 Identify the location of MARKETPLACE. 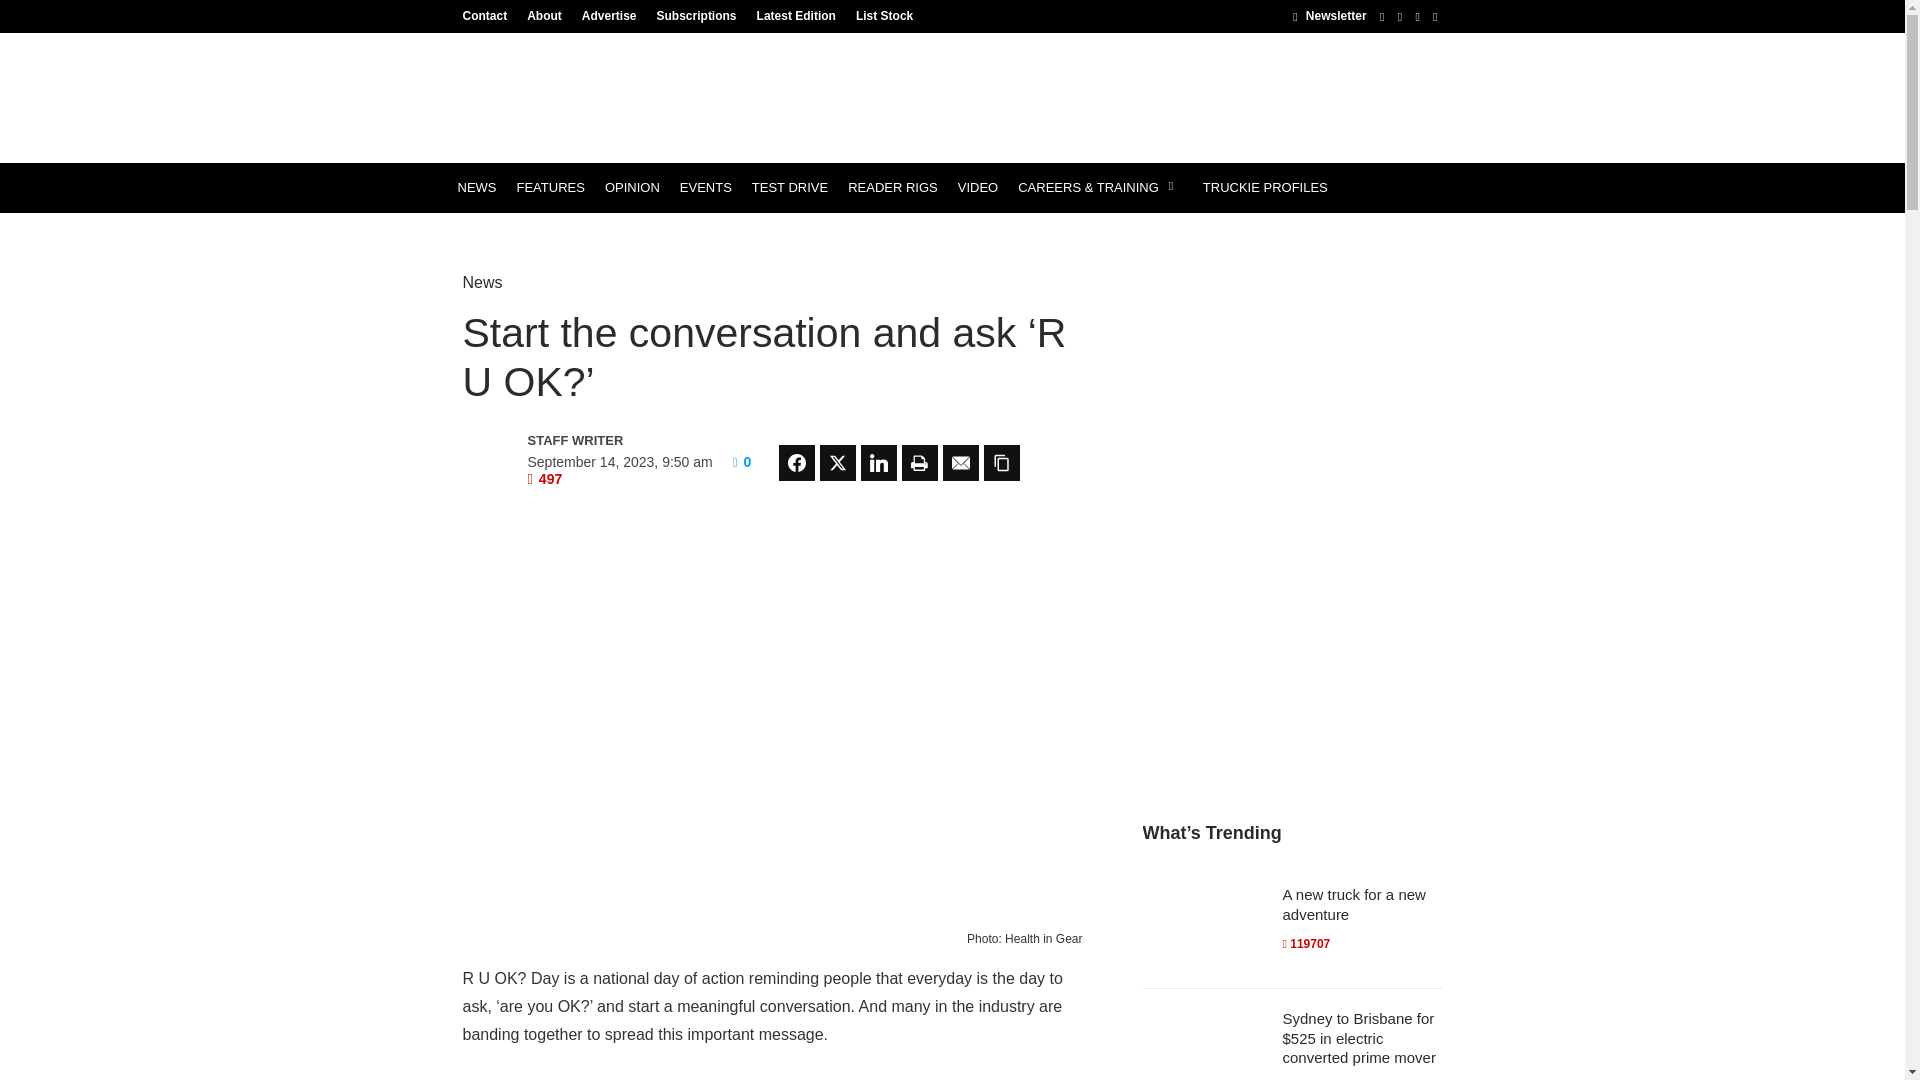
(506, 238).